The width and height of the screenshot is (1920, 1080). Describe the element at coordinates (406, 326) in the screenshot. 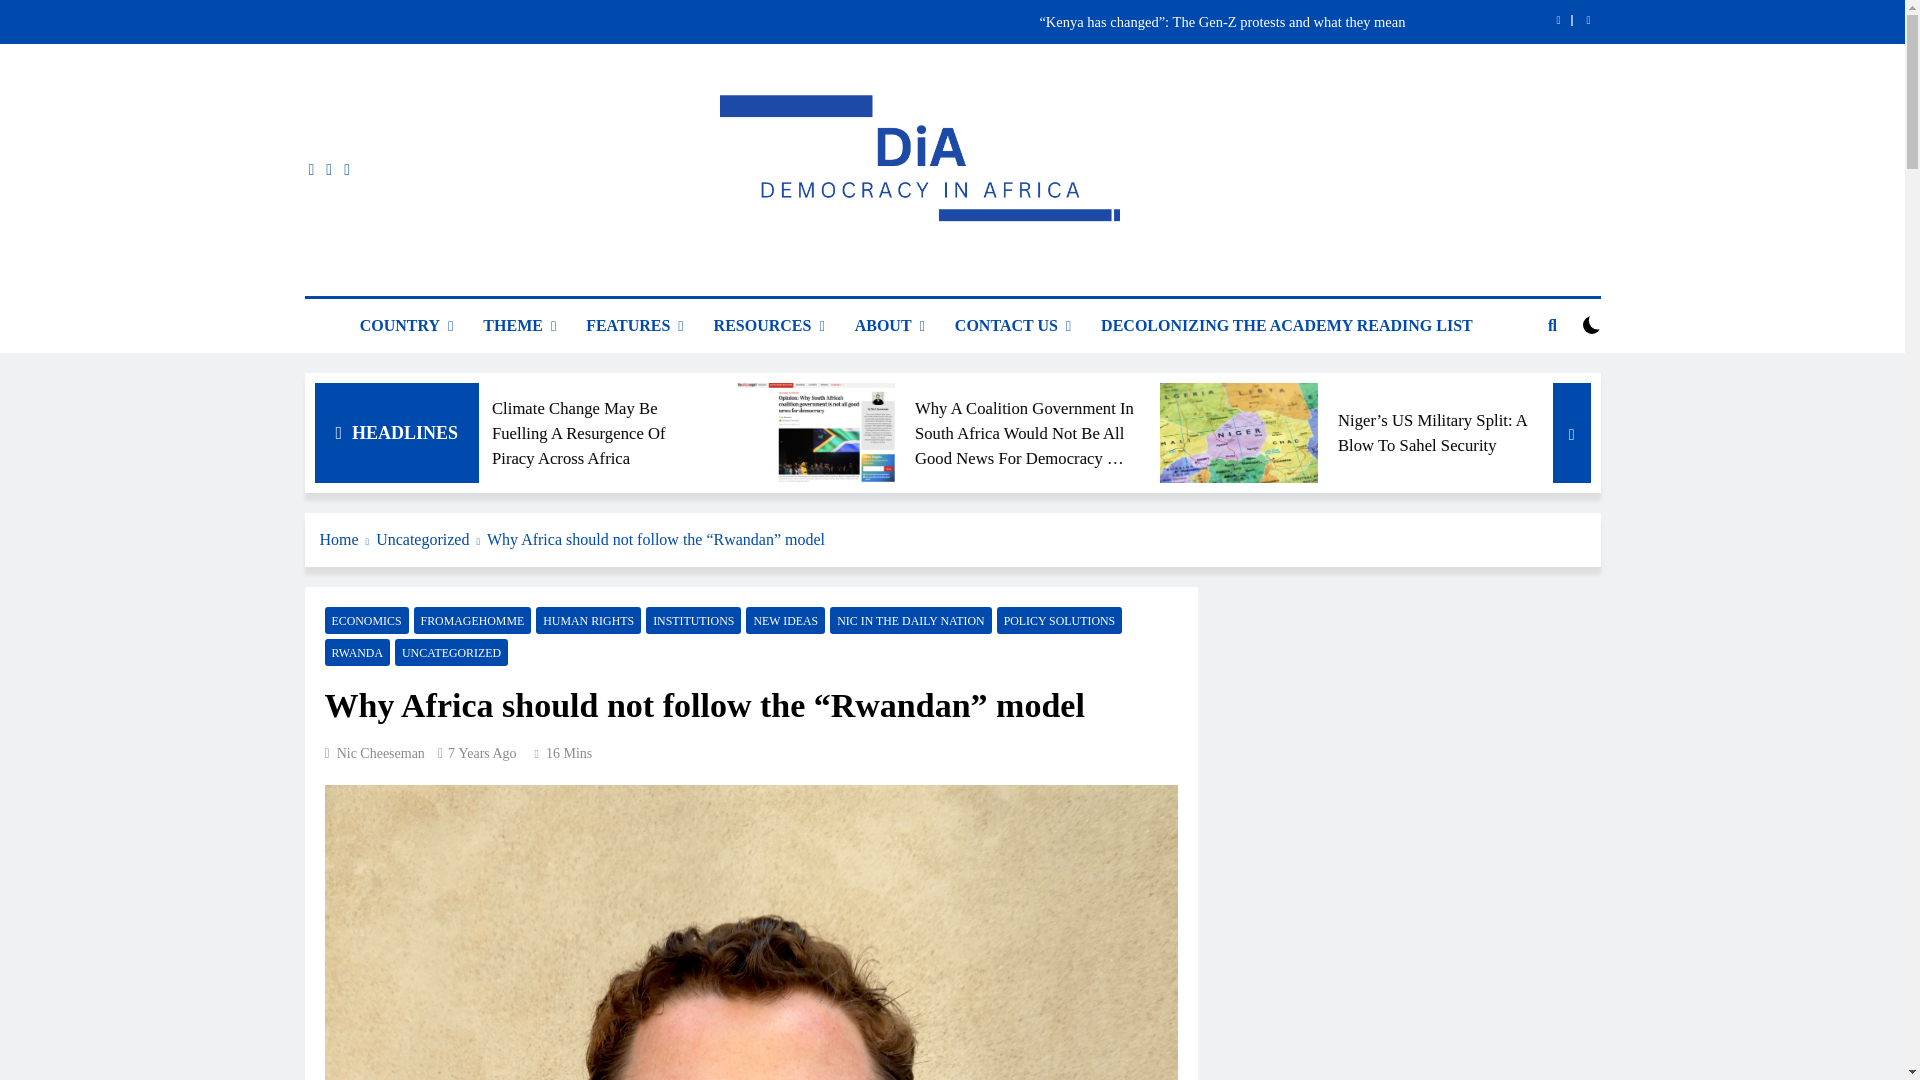

I see `COUNTRY` at that location.